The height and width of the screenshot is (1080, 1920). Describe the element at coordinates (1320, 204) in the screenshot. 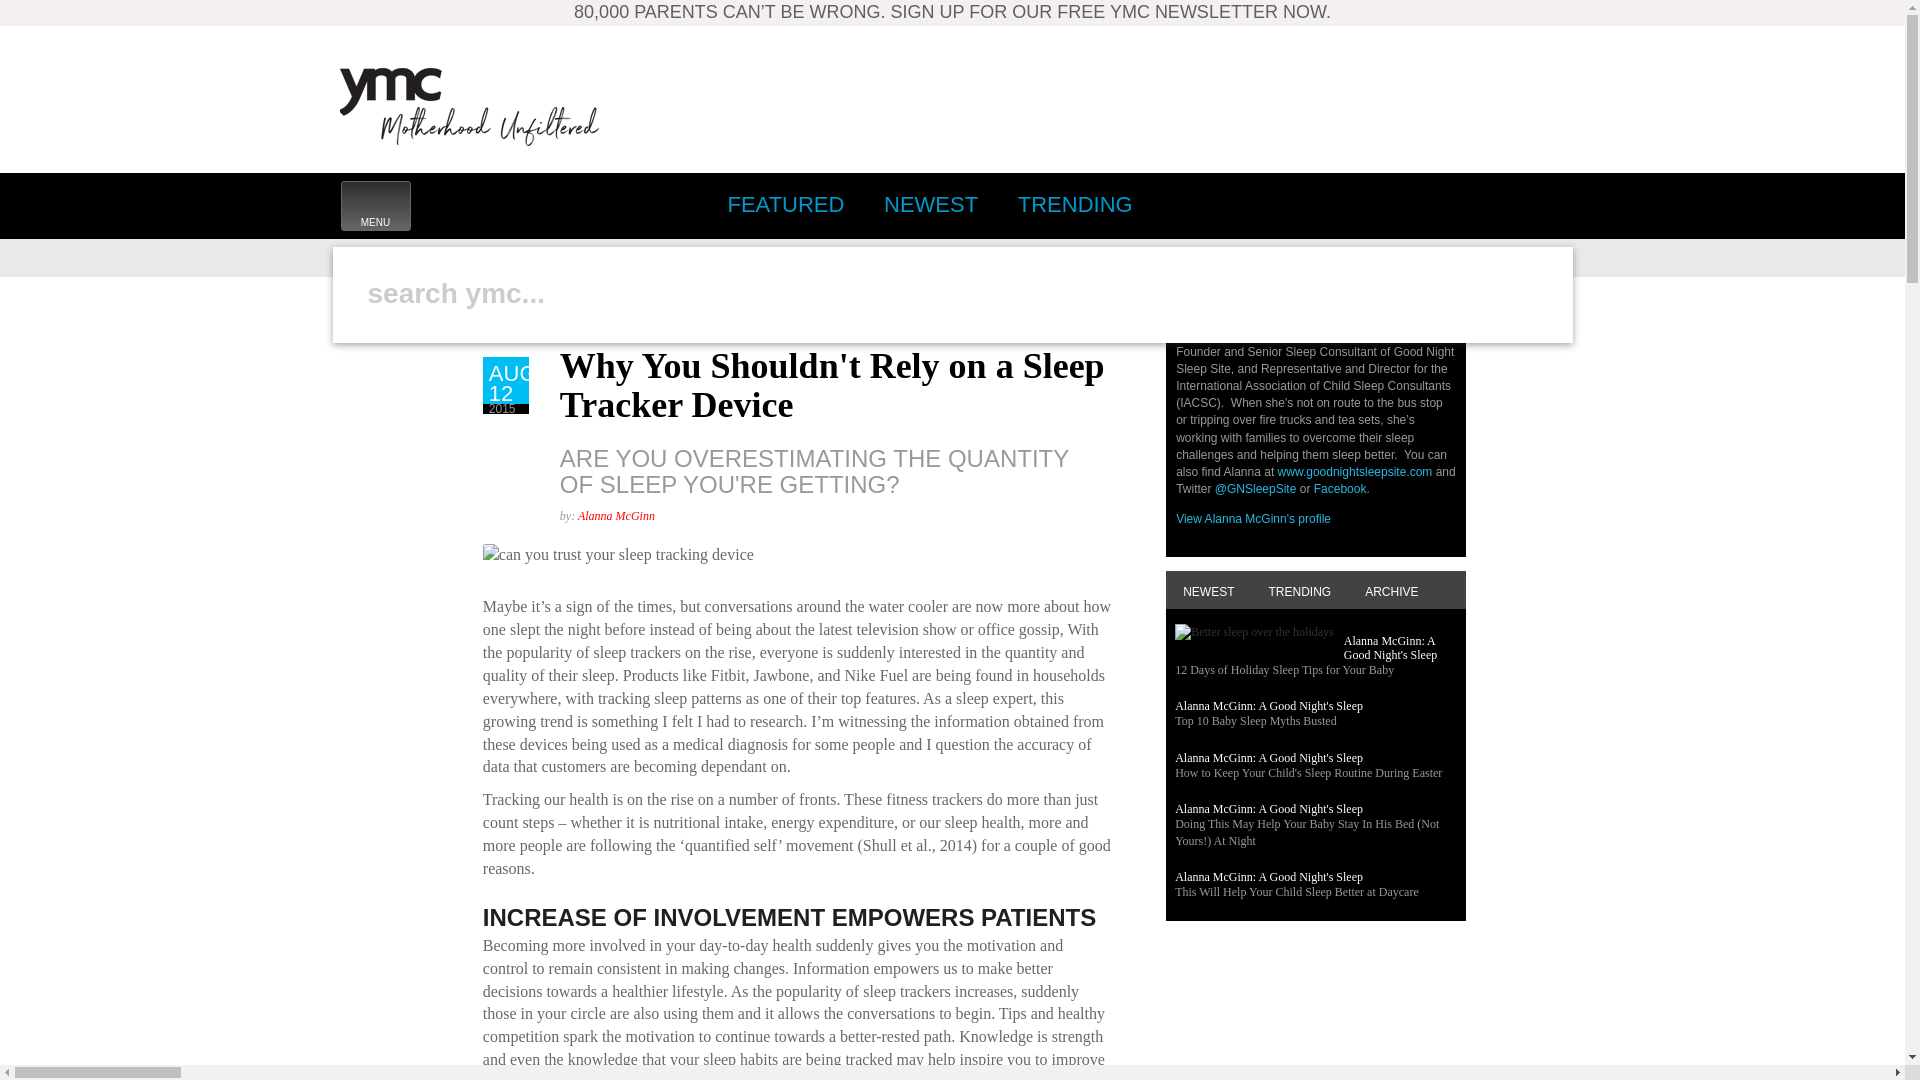

I see `NEWEST` at that location.